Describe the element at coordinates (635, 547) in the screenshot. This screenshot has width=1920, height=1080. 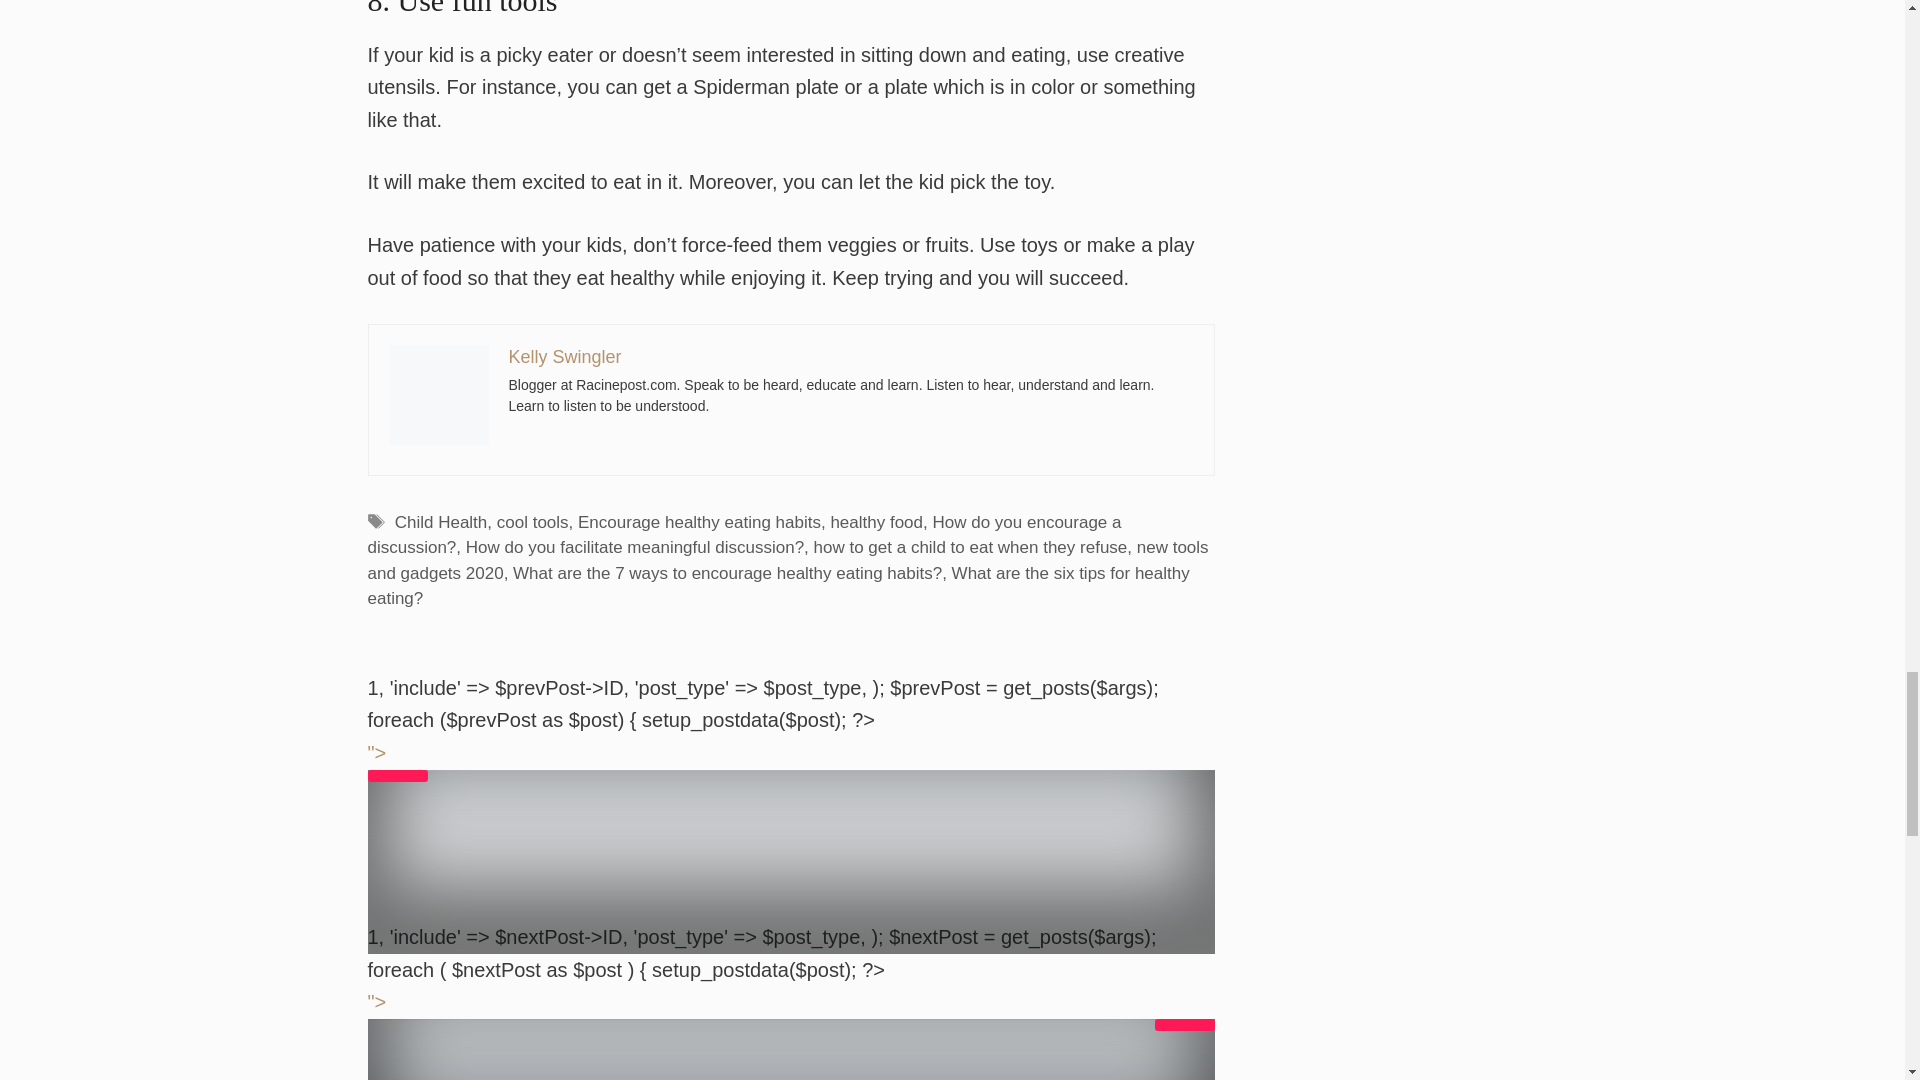
I see `How do you facilitate meaningful discussion?` at that location.